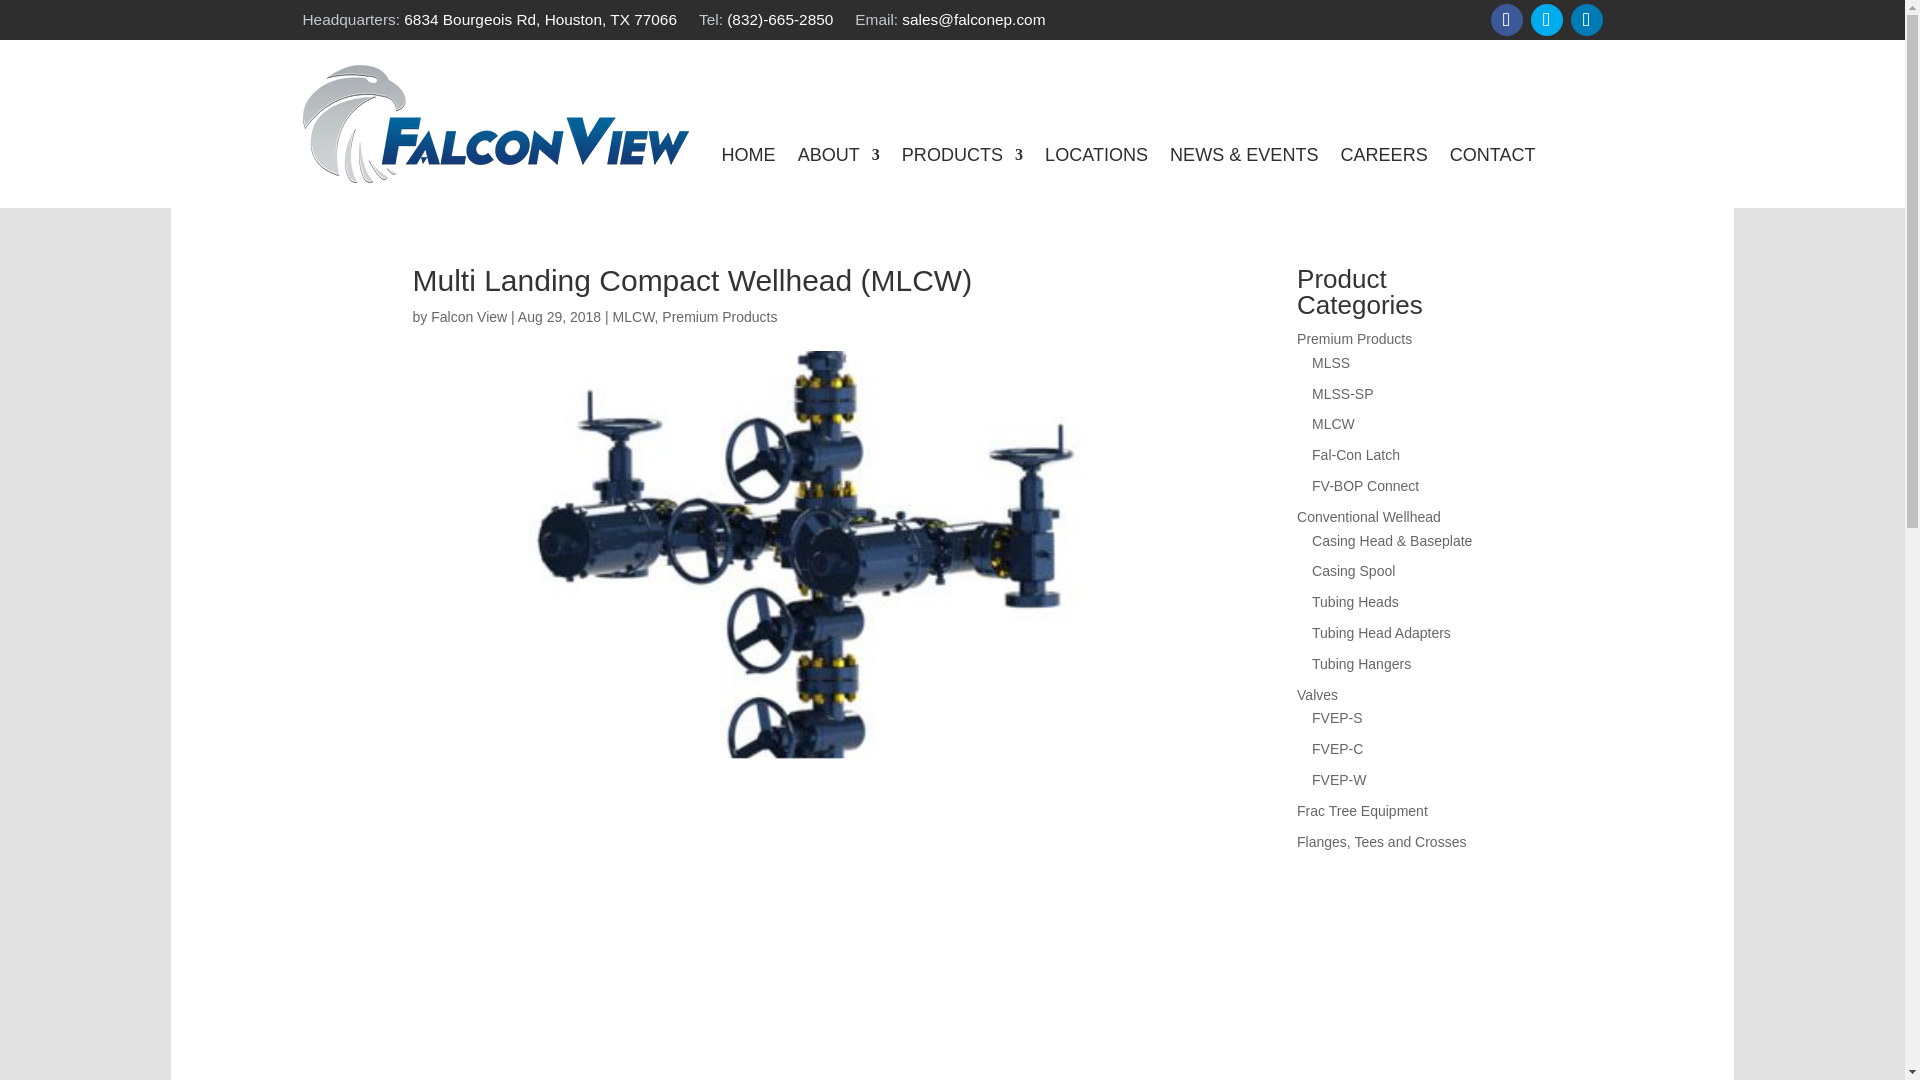 The height and width of the screenshot is (1080, 1920). I want to click on Tubing Heads, so click(1355, 602).